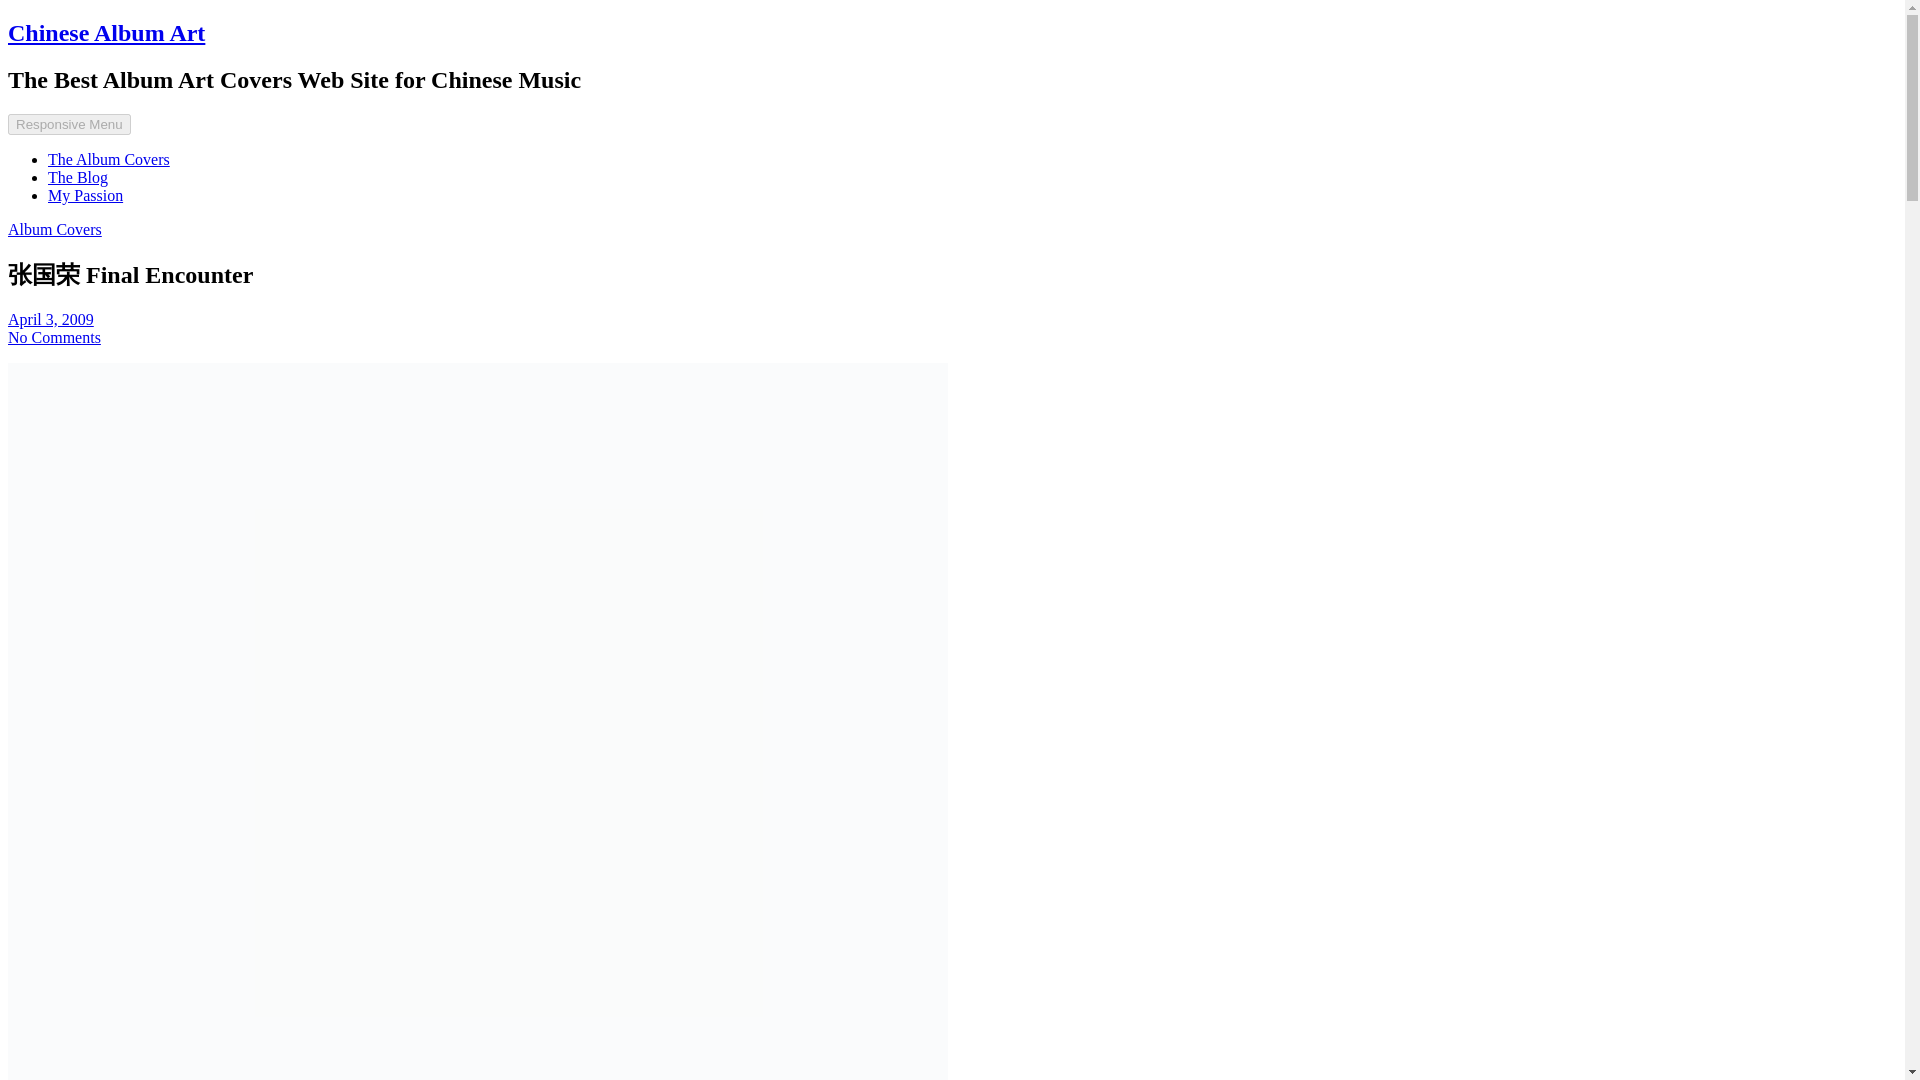  I want to click on My Passion, so click(85, 195).